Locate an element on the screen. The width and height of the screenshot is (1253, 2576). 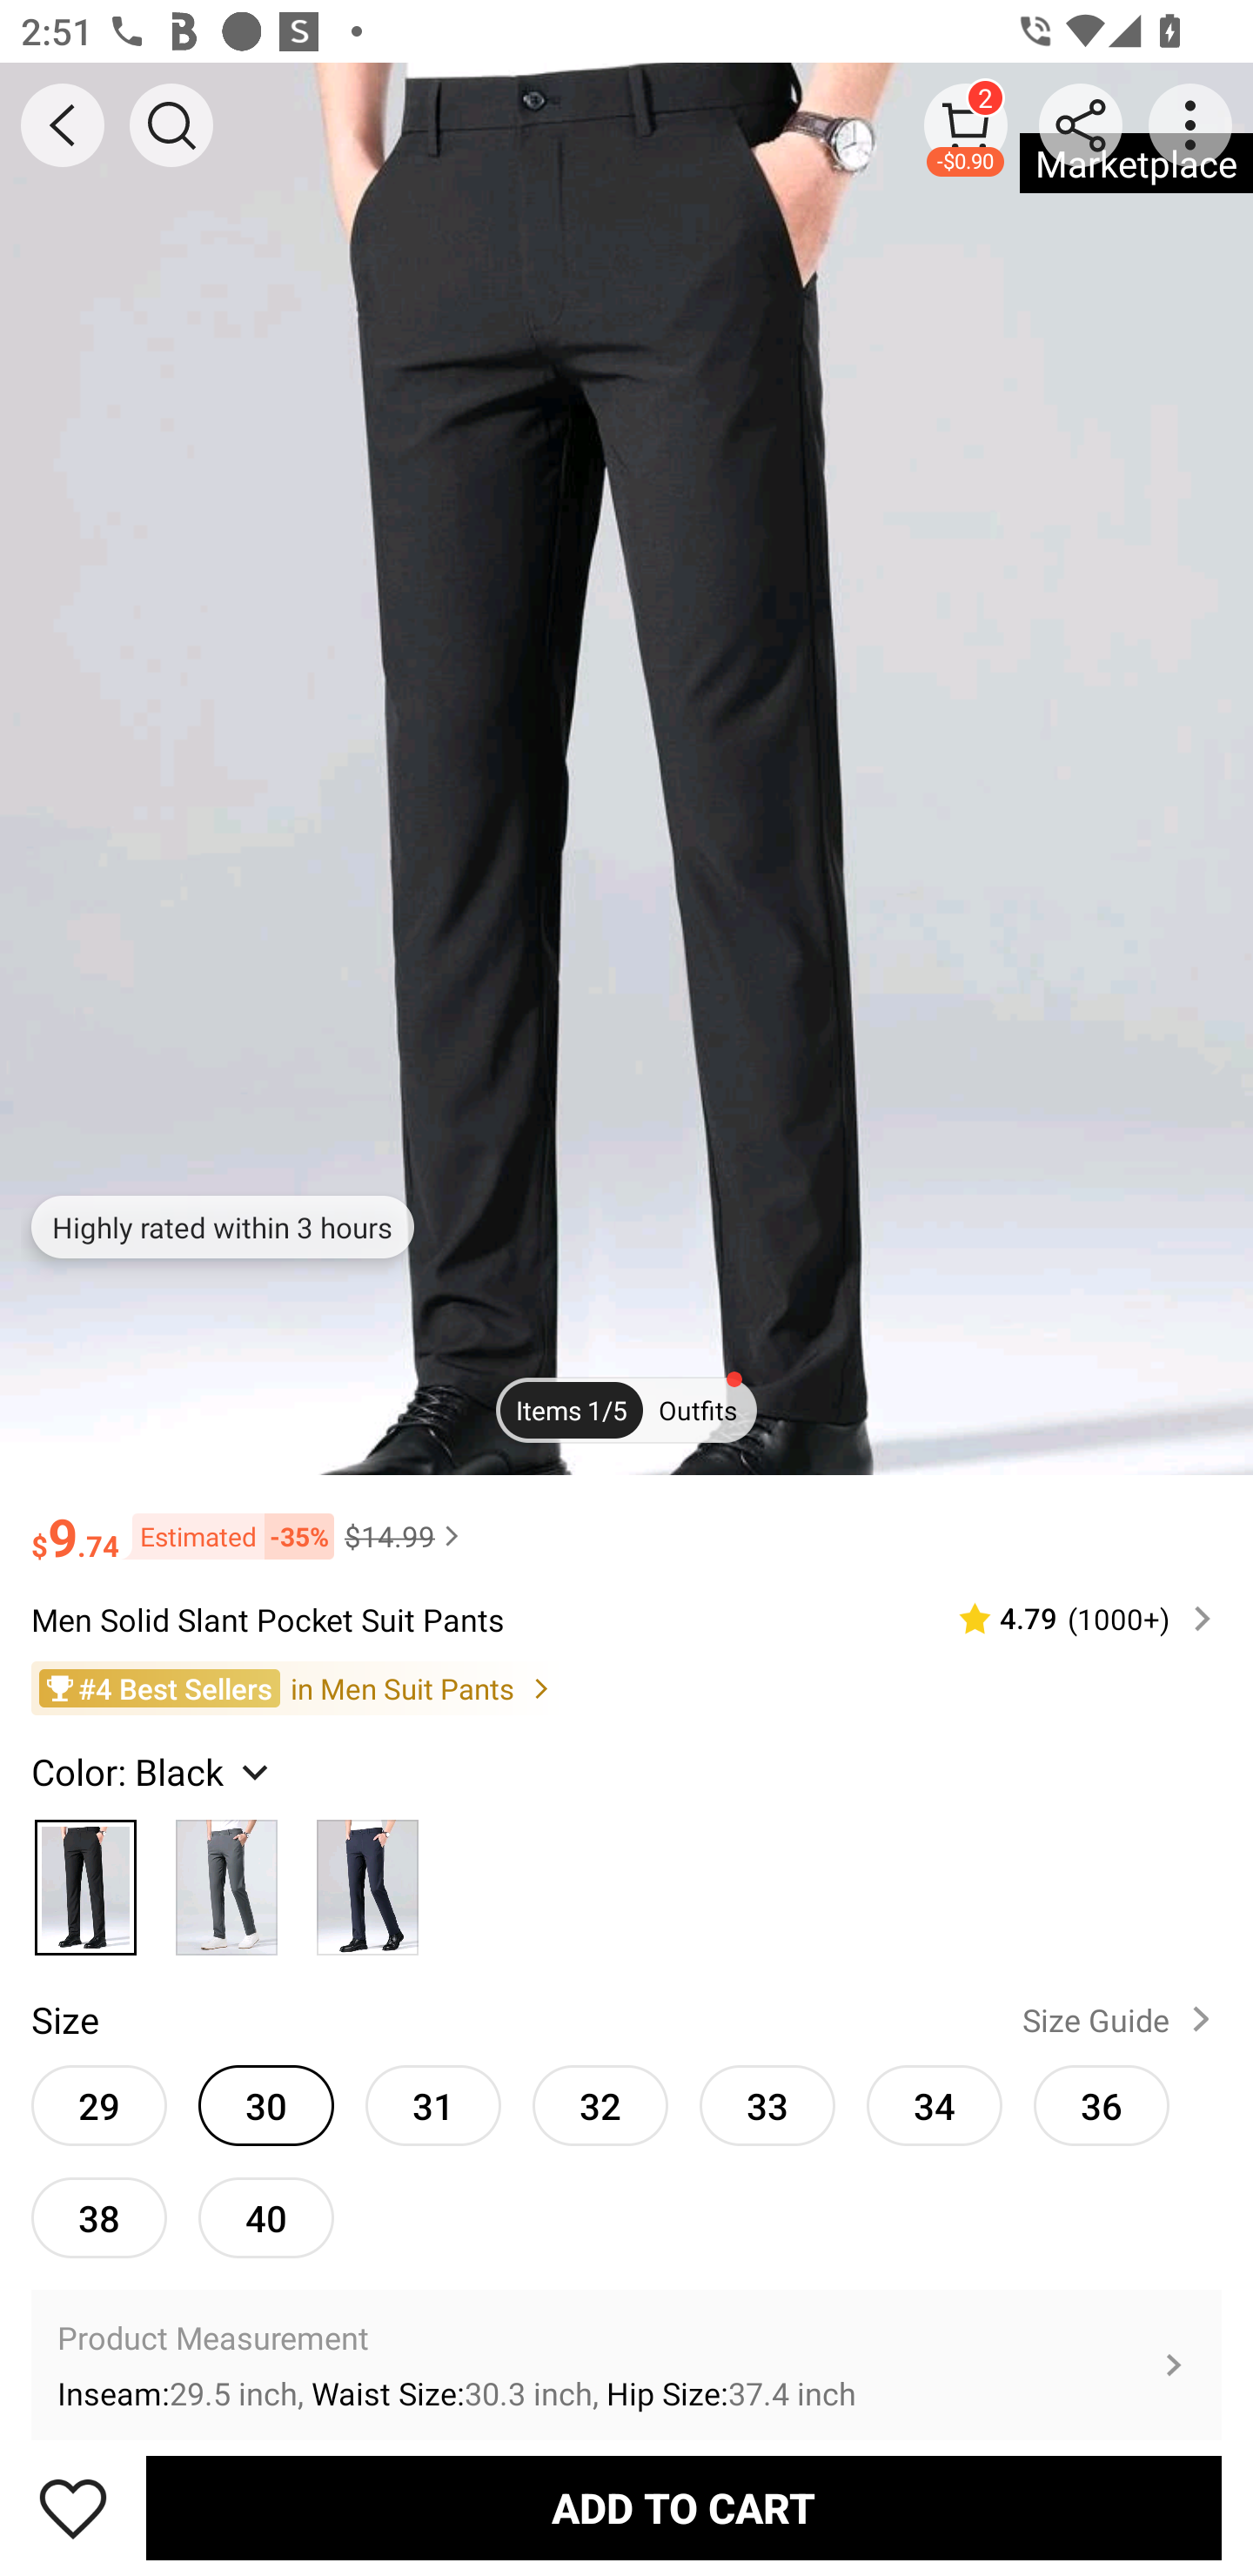
32 32unselected option is located at coordinates (600, 2105).